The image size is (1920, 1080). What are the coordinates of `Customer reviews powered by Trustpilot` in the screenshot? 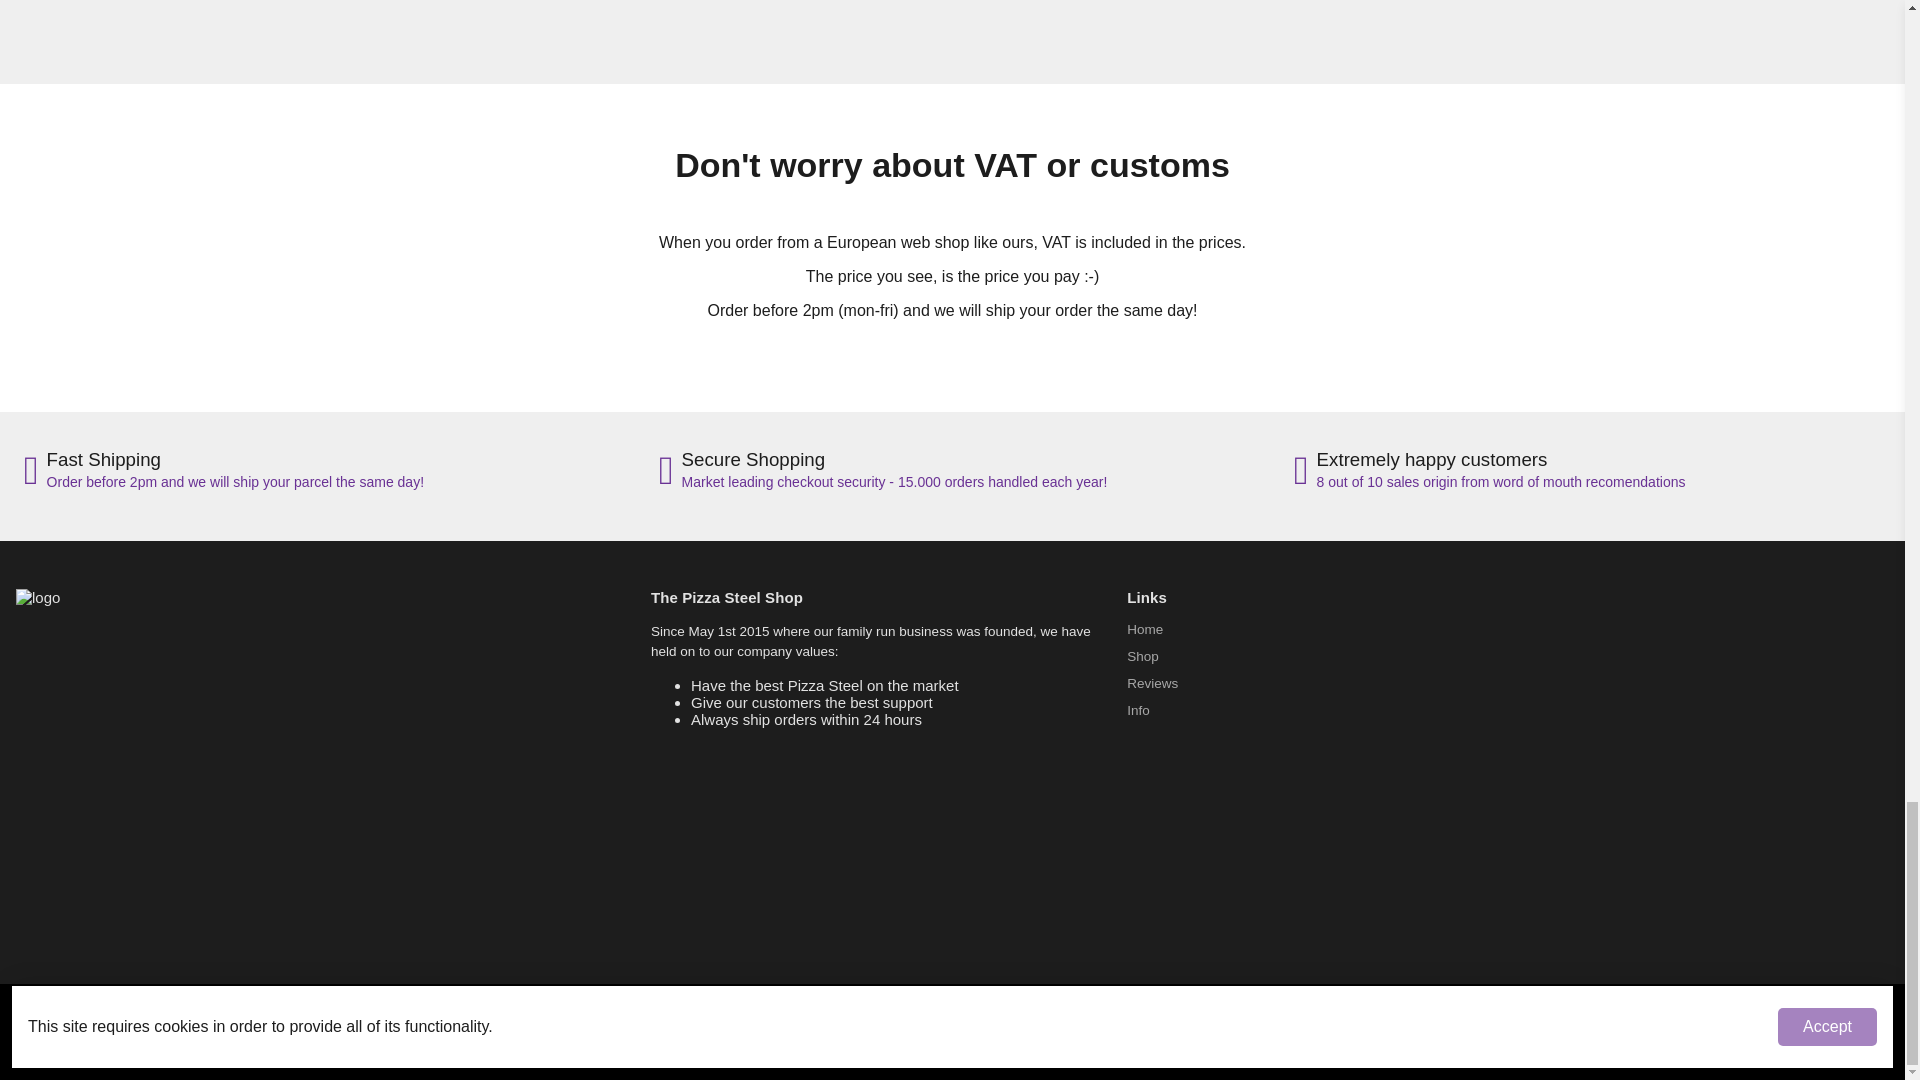 It's located at (952, 32).